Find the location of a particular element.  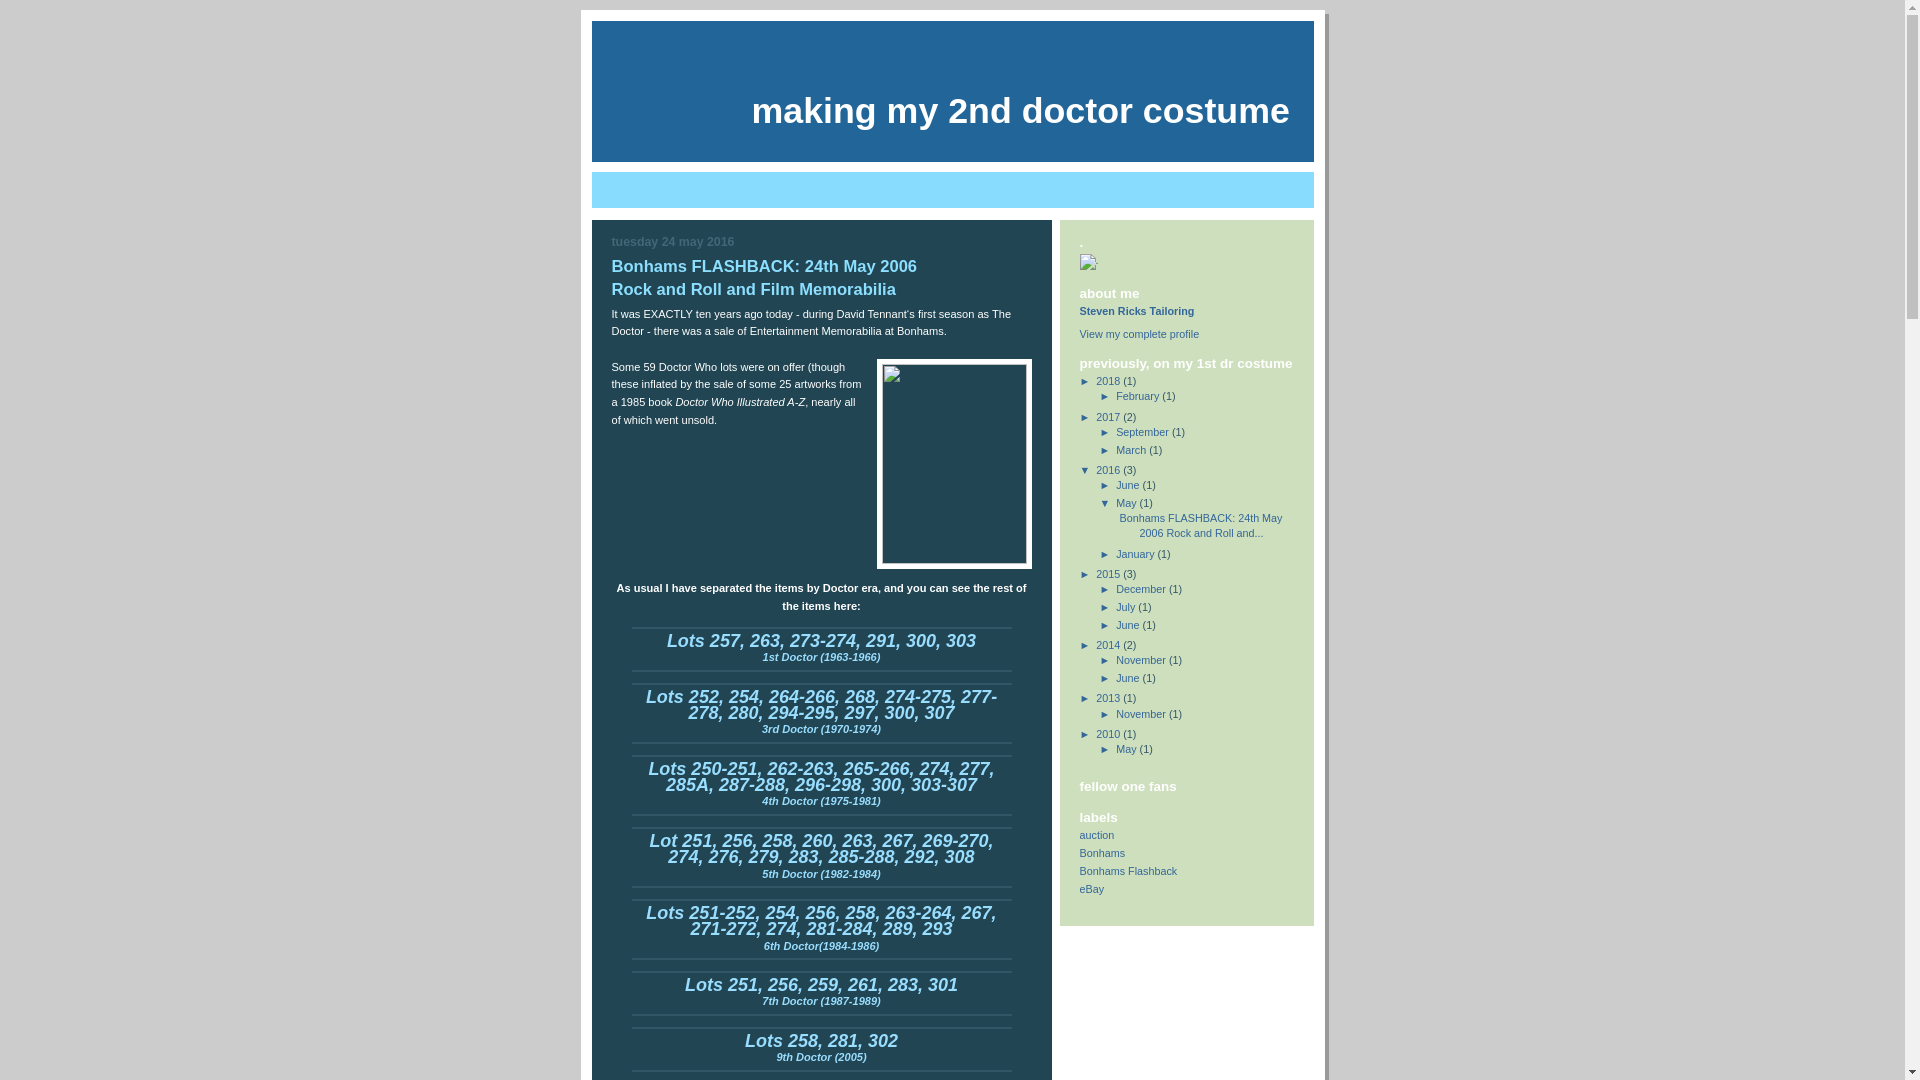

View my complete profile is located at coordinates (1140, 334).